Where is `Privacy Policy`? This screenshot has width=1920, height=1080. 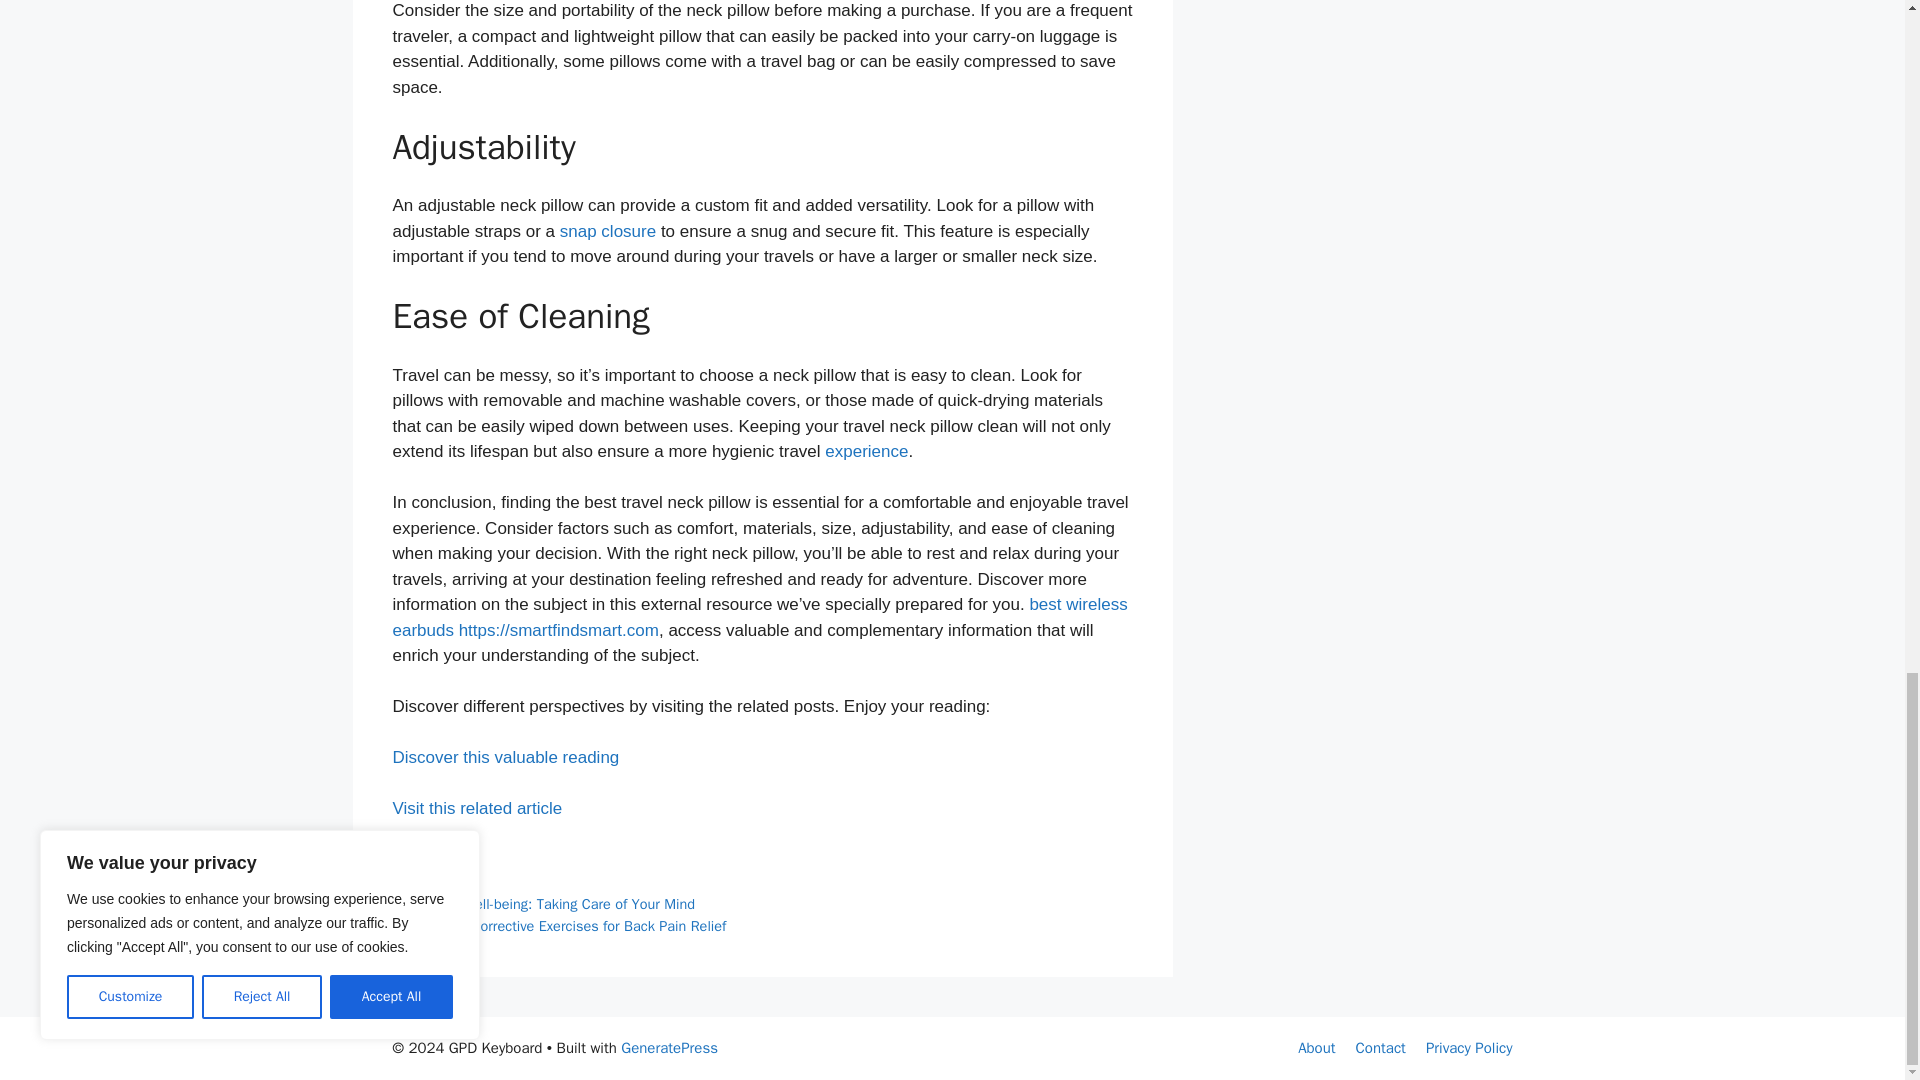
Privacy Policy is located at coordinates (1469, 1048).